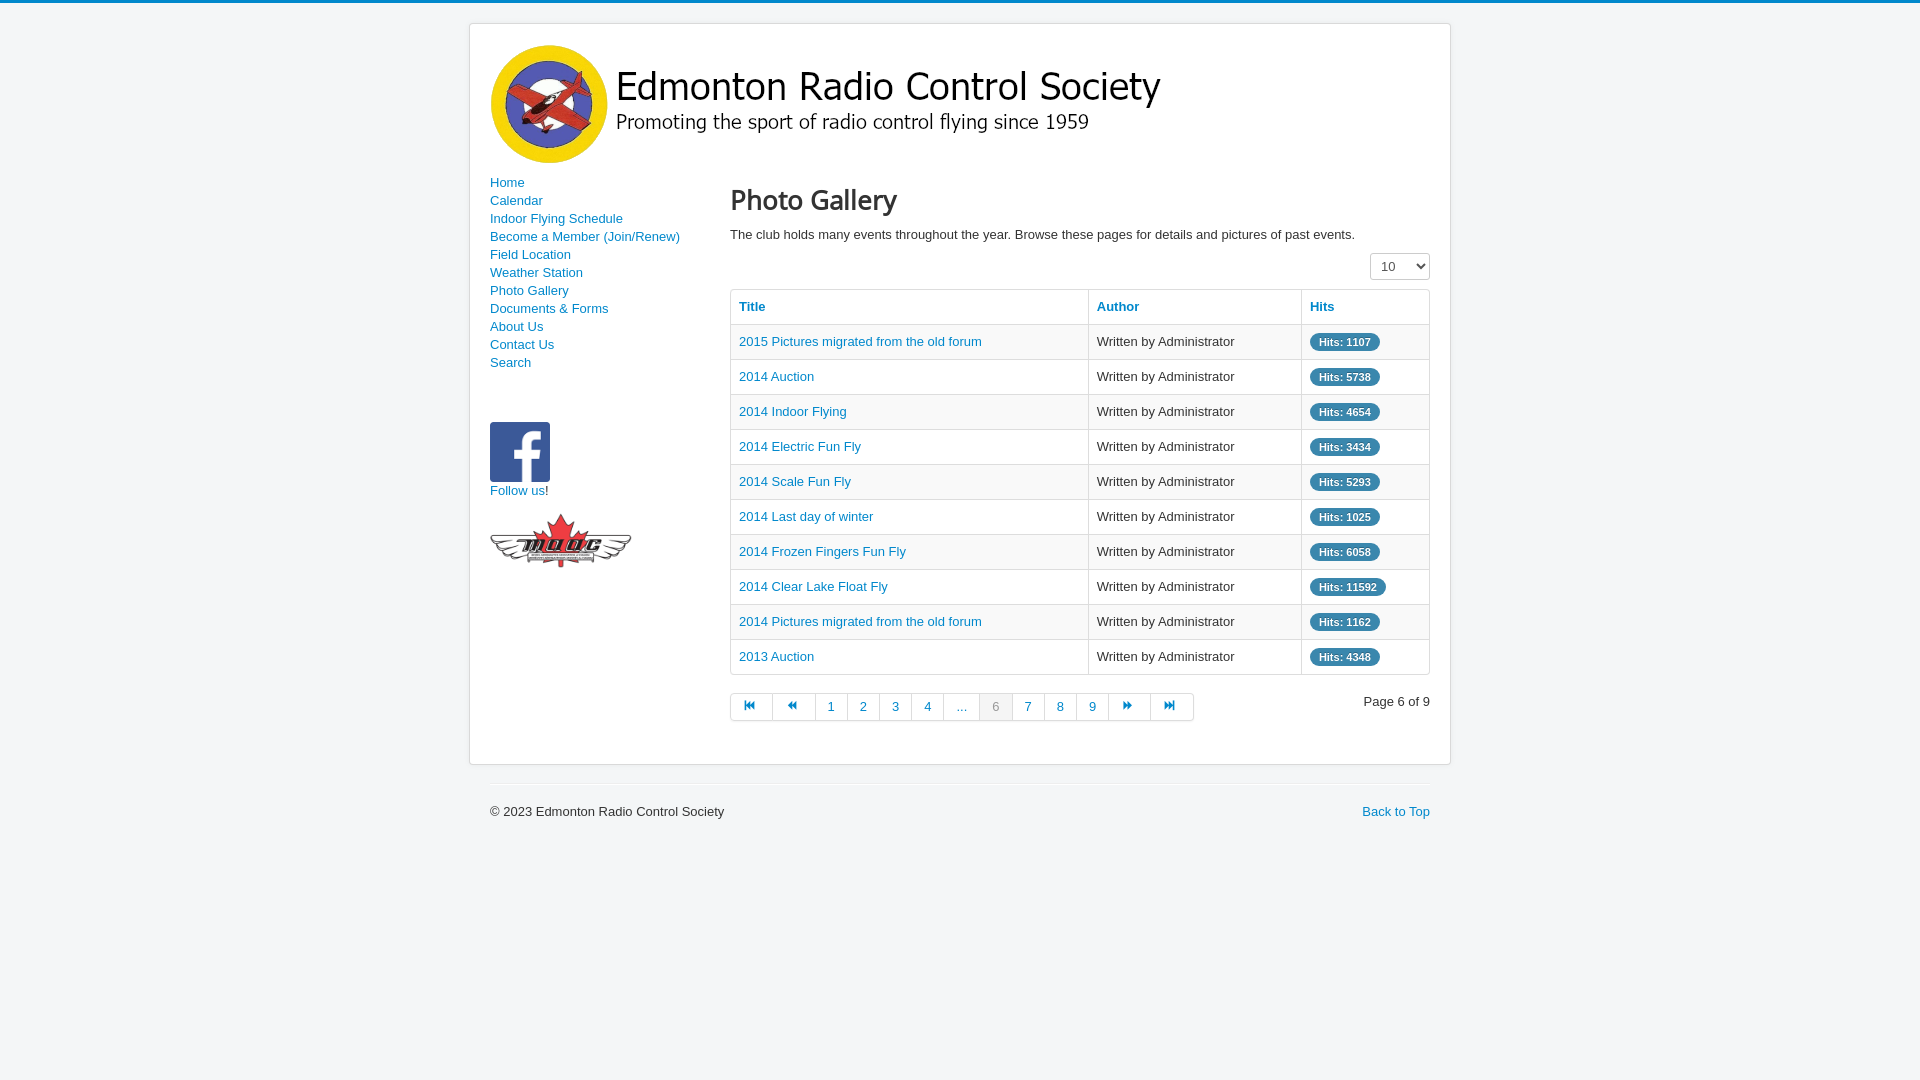 The image size is (1920, 1080). I want to click on Back to Top, so click(1396, 812).